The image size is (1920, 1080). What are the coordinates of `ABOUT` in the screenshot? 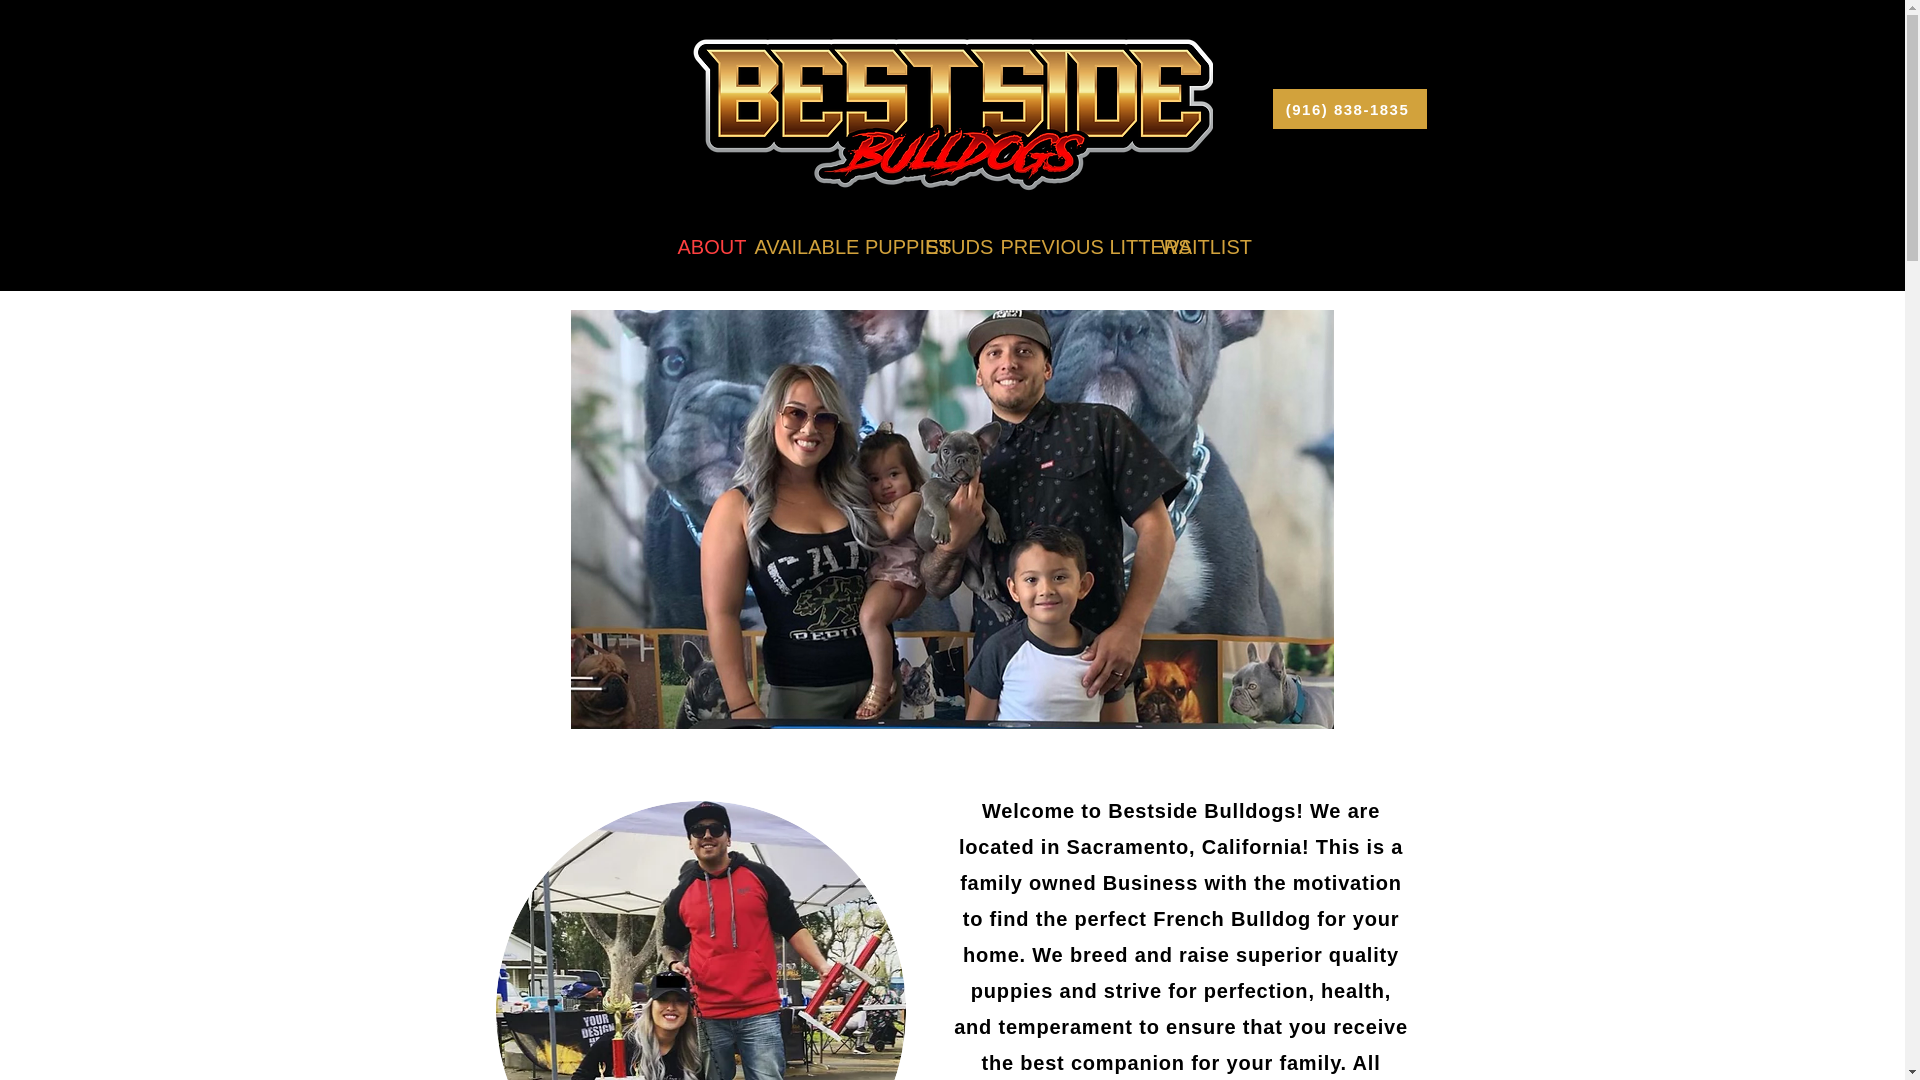 It's located at (700, 246).